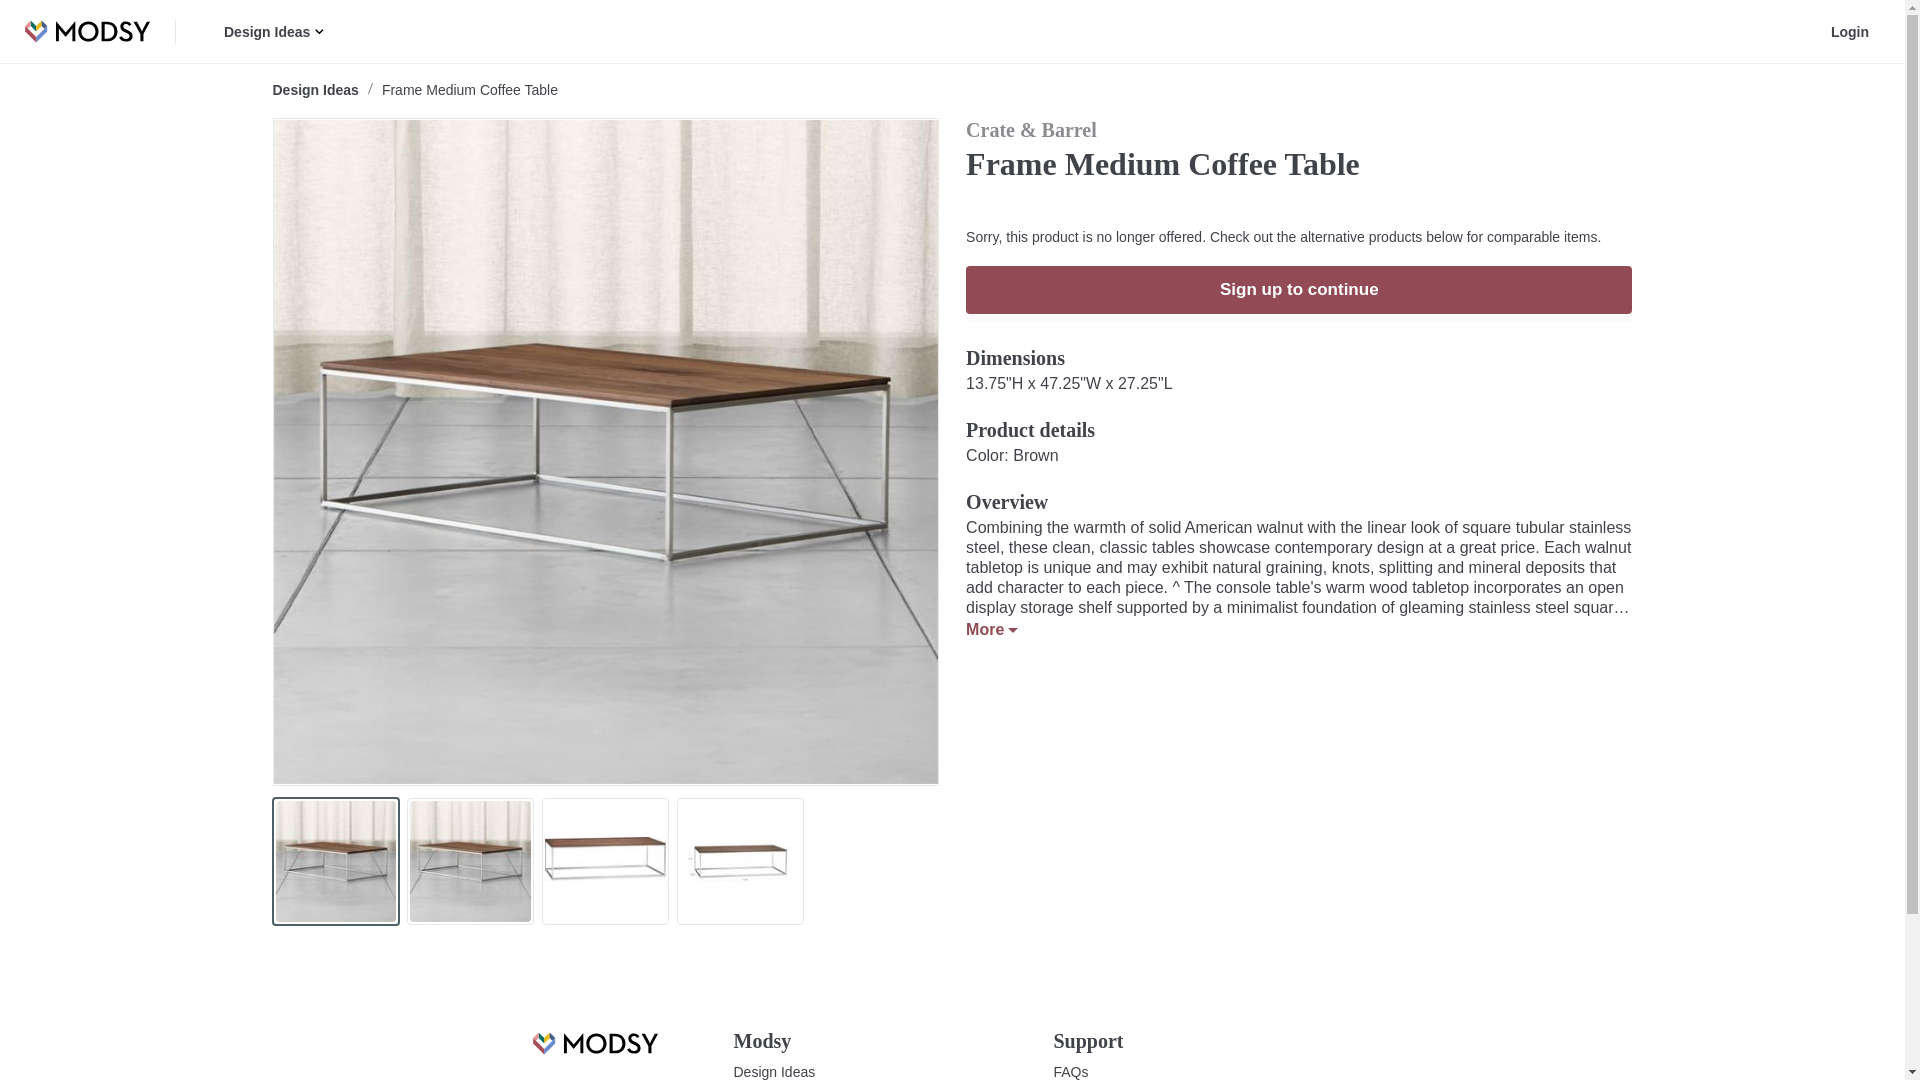  I want to click on Design Ideas, so click(314, 90).